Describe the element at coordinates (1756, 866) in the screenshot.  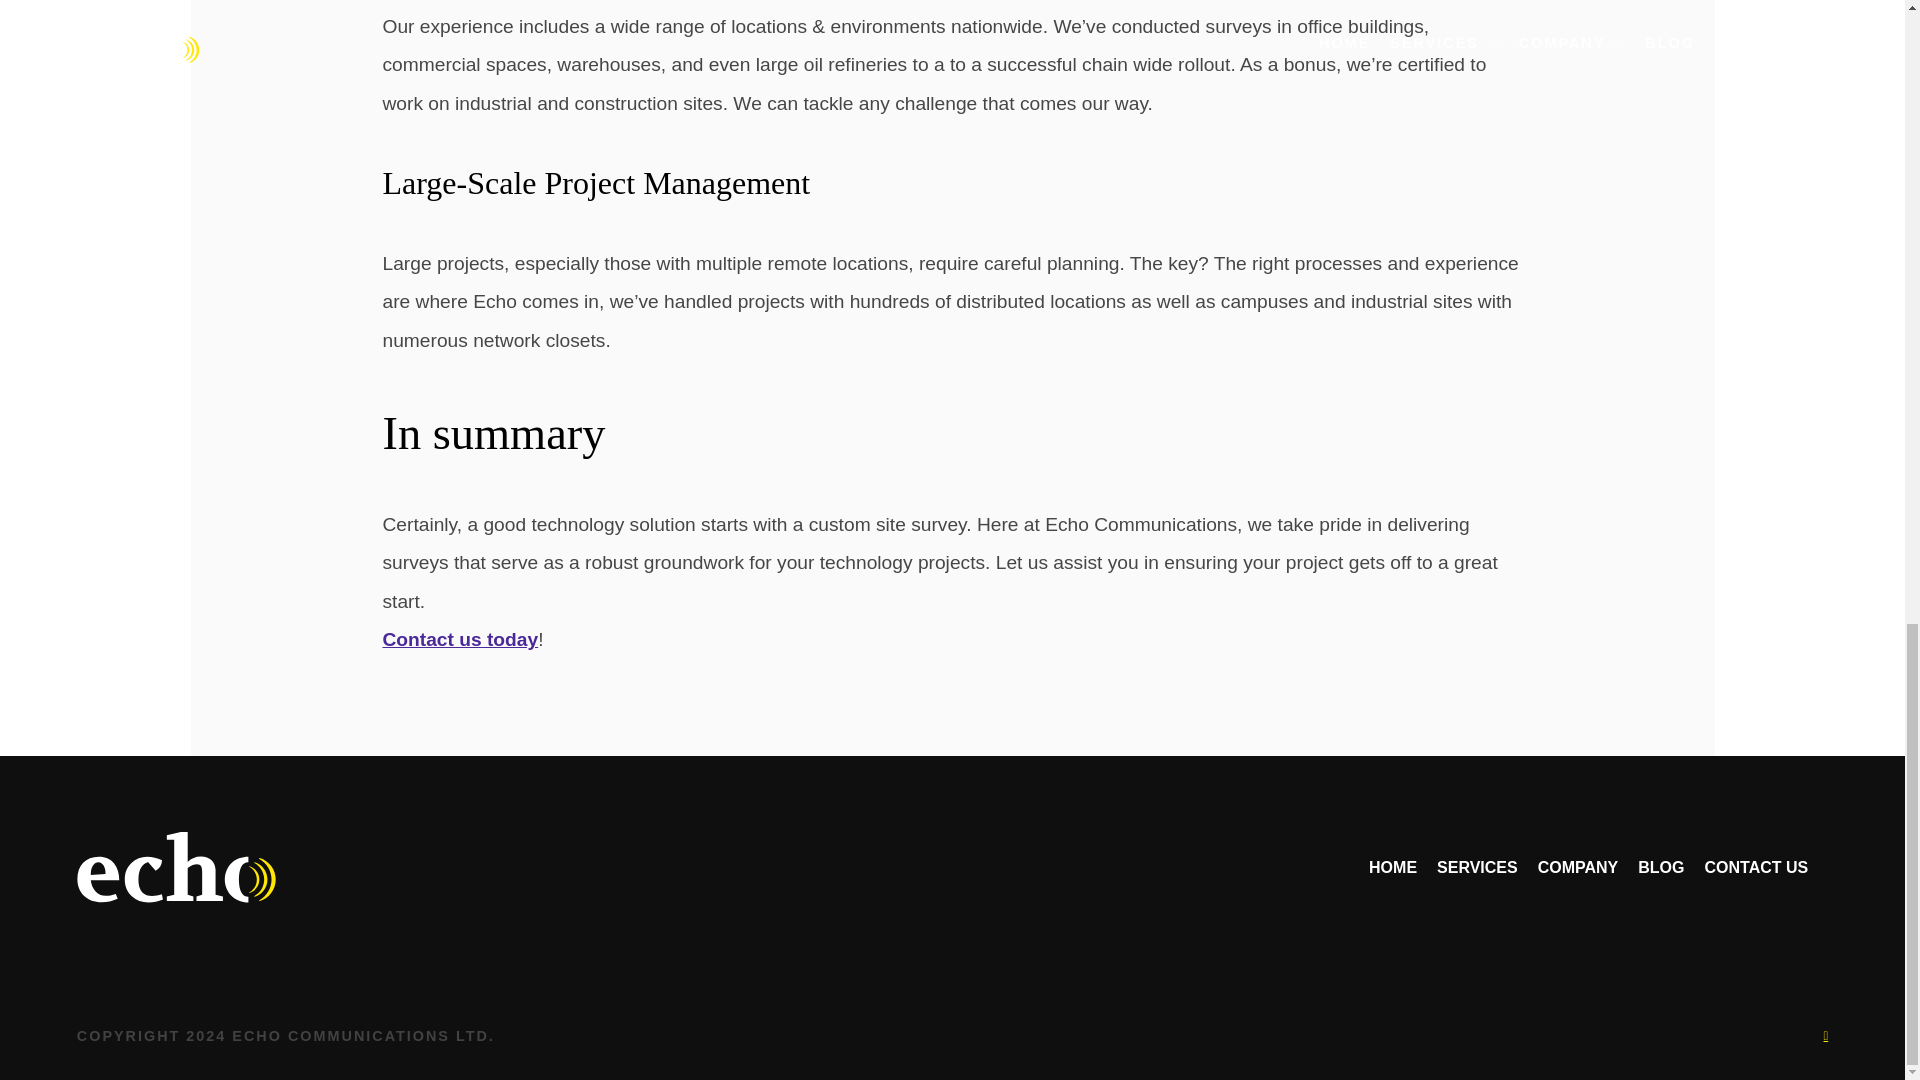
I see `CONTACT US` at that location.